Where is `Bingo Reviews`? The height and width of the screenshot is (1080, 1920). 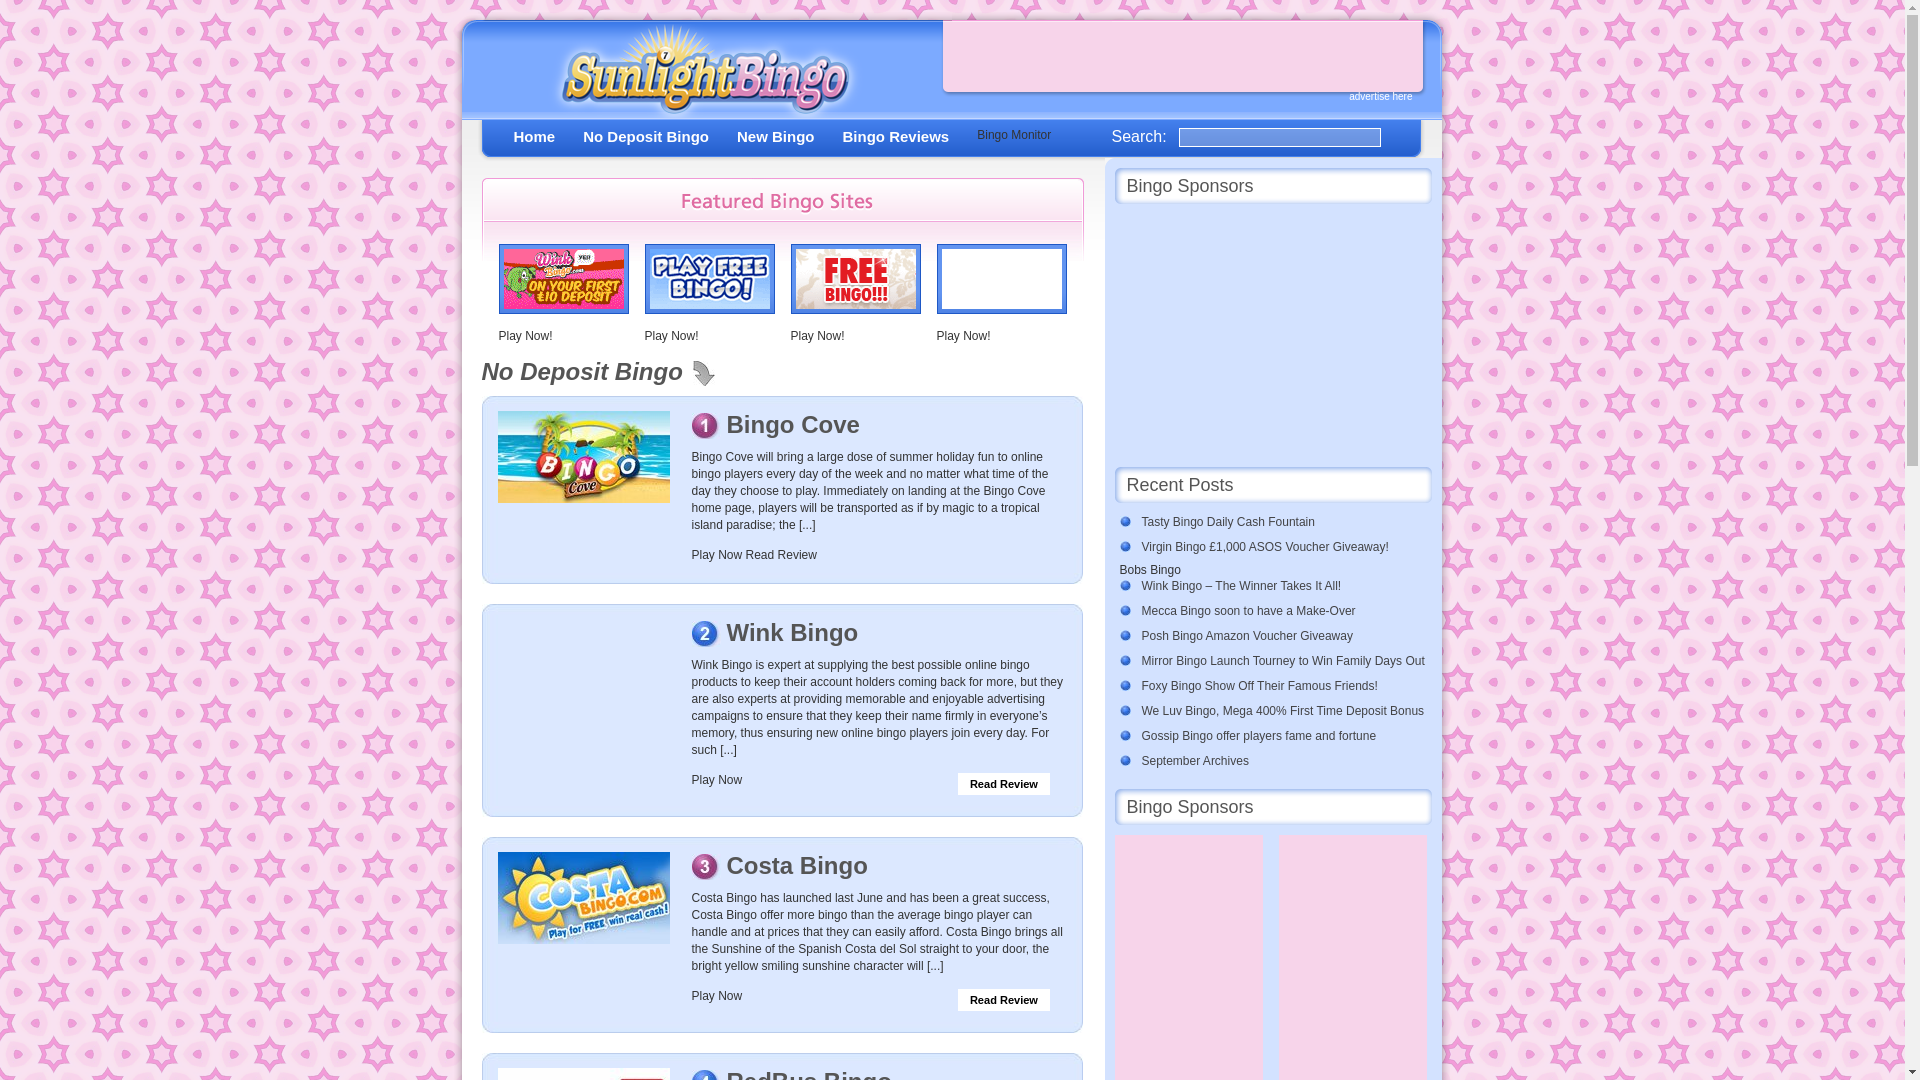 Bingo Reviews is located at coordinates (896, 136).